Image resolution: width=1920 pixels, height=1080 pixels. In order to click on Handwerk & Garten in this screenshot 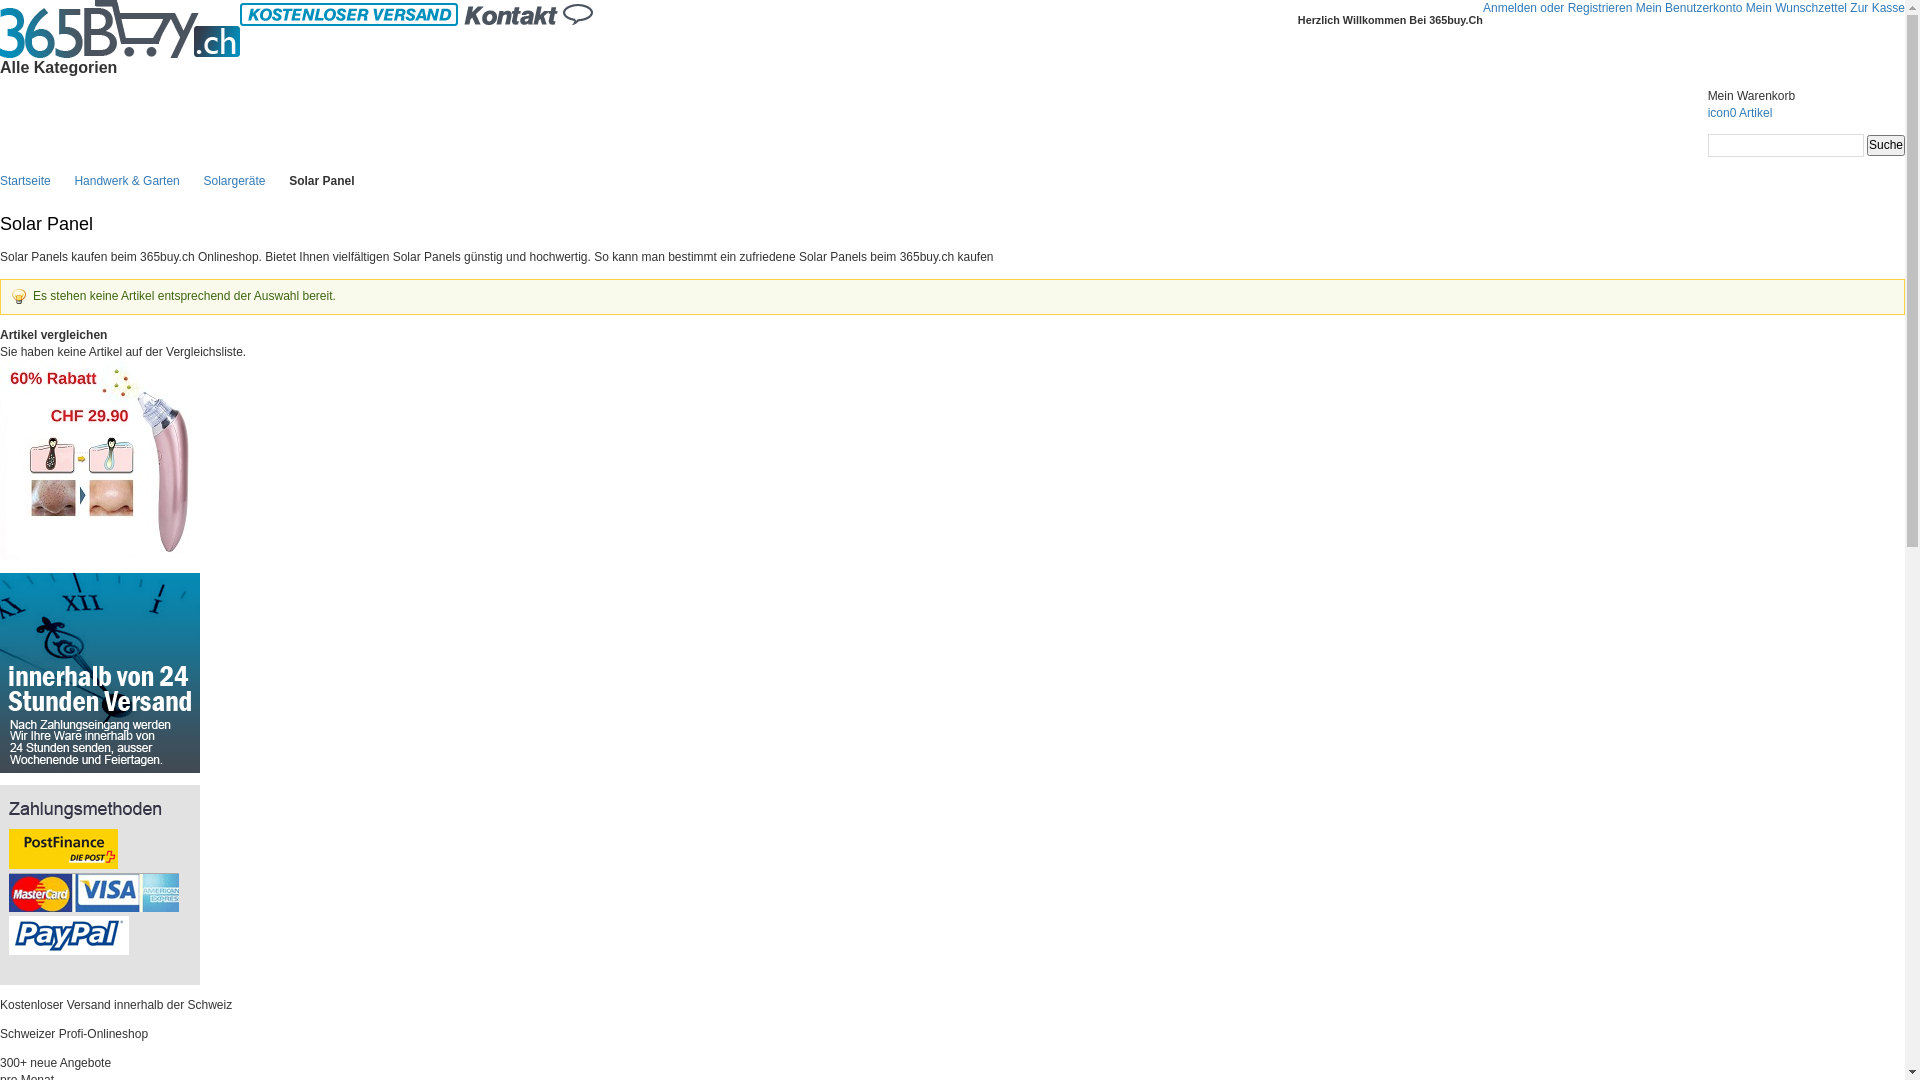, I will do `click(126, 181)`.